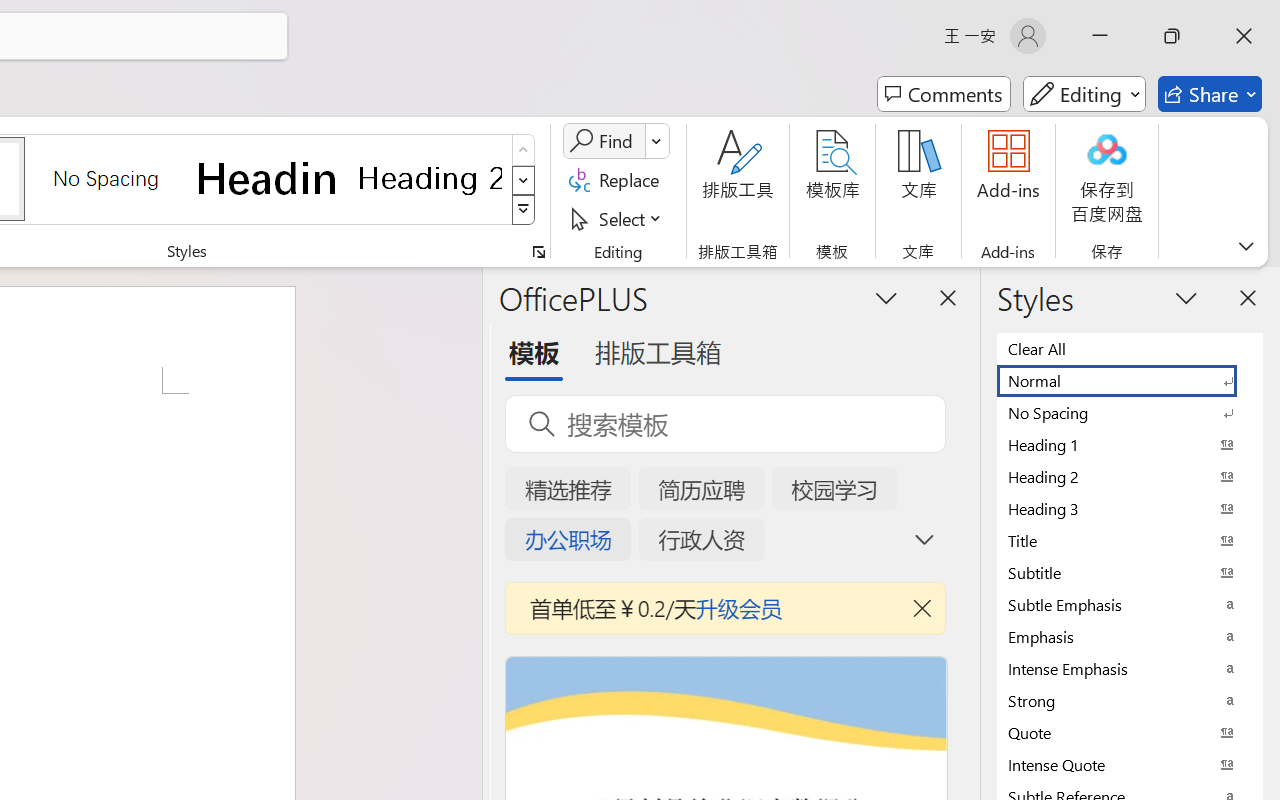  Describe the element at coordinates (1100, 36) in the screenshot. I see `Minimize` at that location.